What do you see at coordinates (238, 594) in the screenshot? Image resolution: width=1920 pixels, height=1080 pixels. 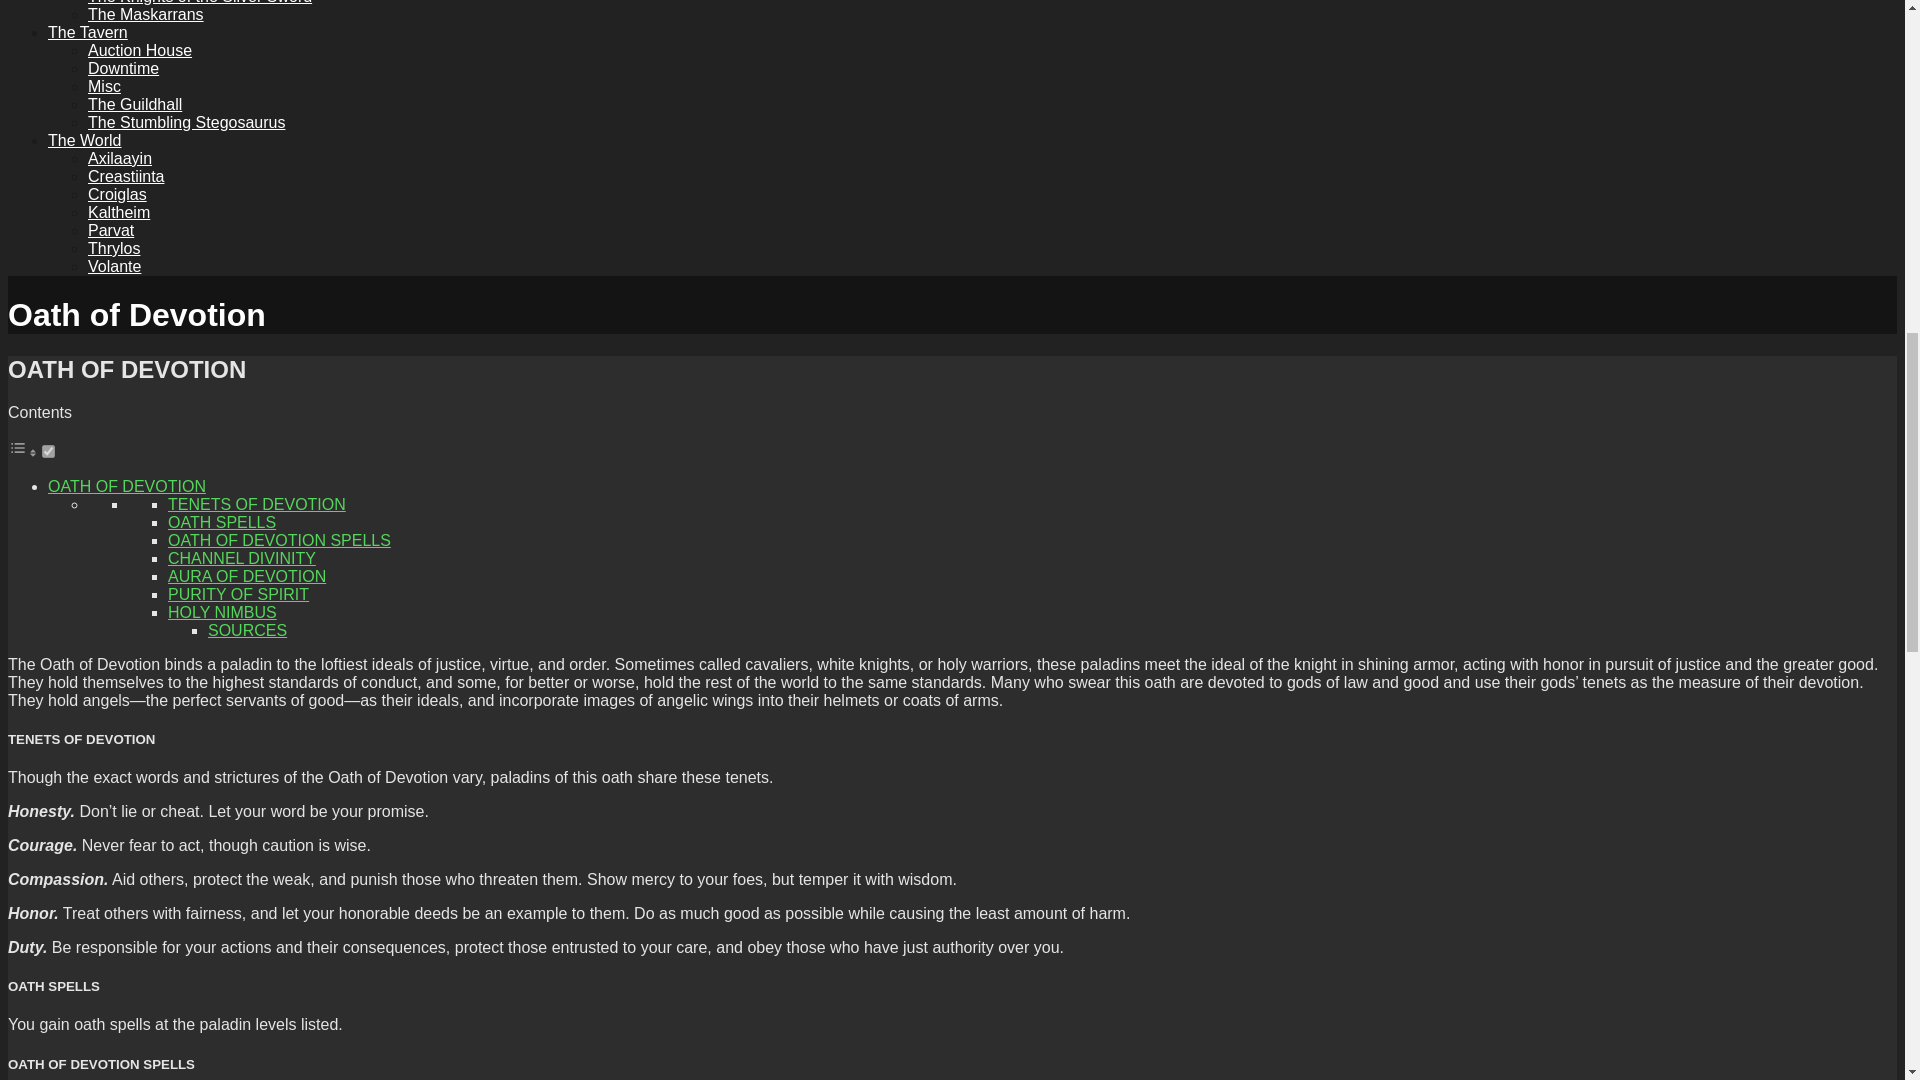 I see `PURITY OF SPIRIT` at bounding box center [238, 594].